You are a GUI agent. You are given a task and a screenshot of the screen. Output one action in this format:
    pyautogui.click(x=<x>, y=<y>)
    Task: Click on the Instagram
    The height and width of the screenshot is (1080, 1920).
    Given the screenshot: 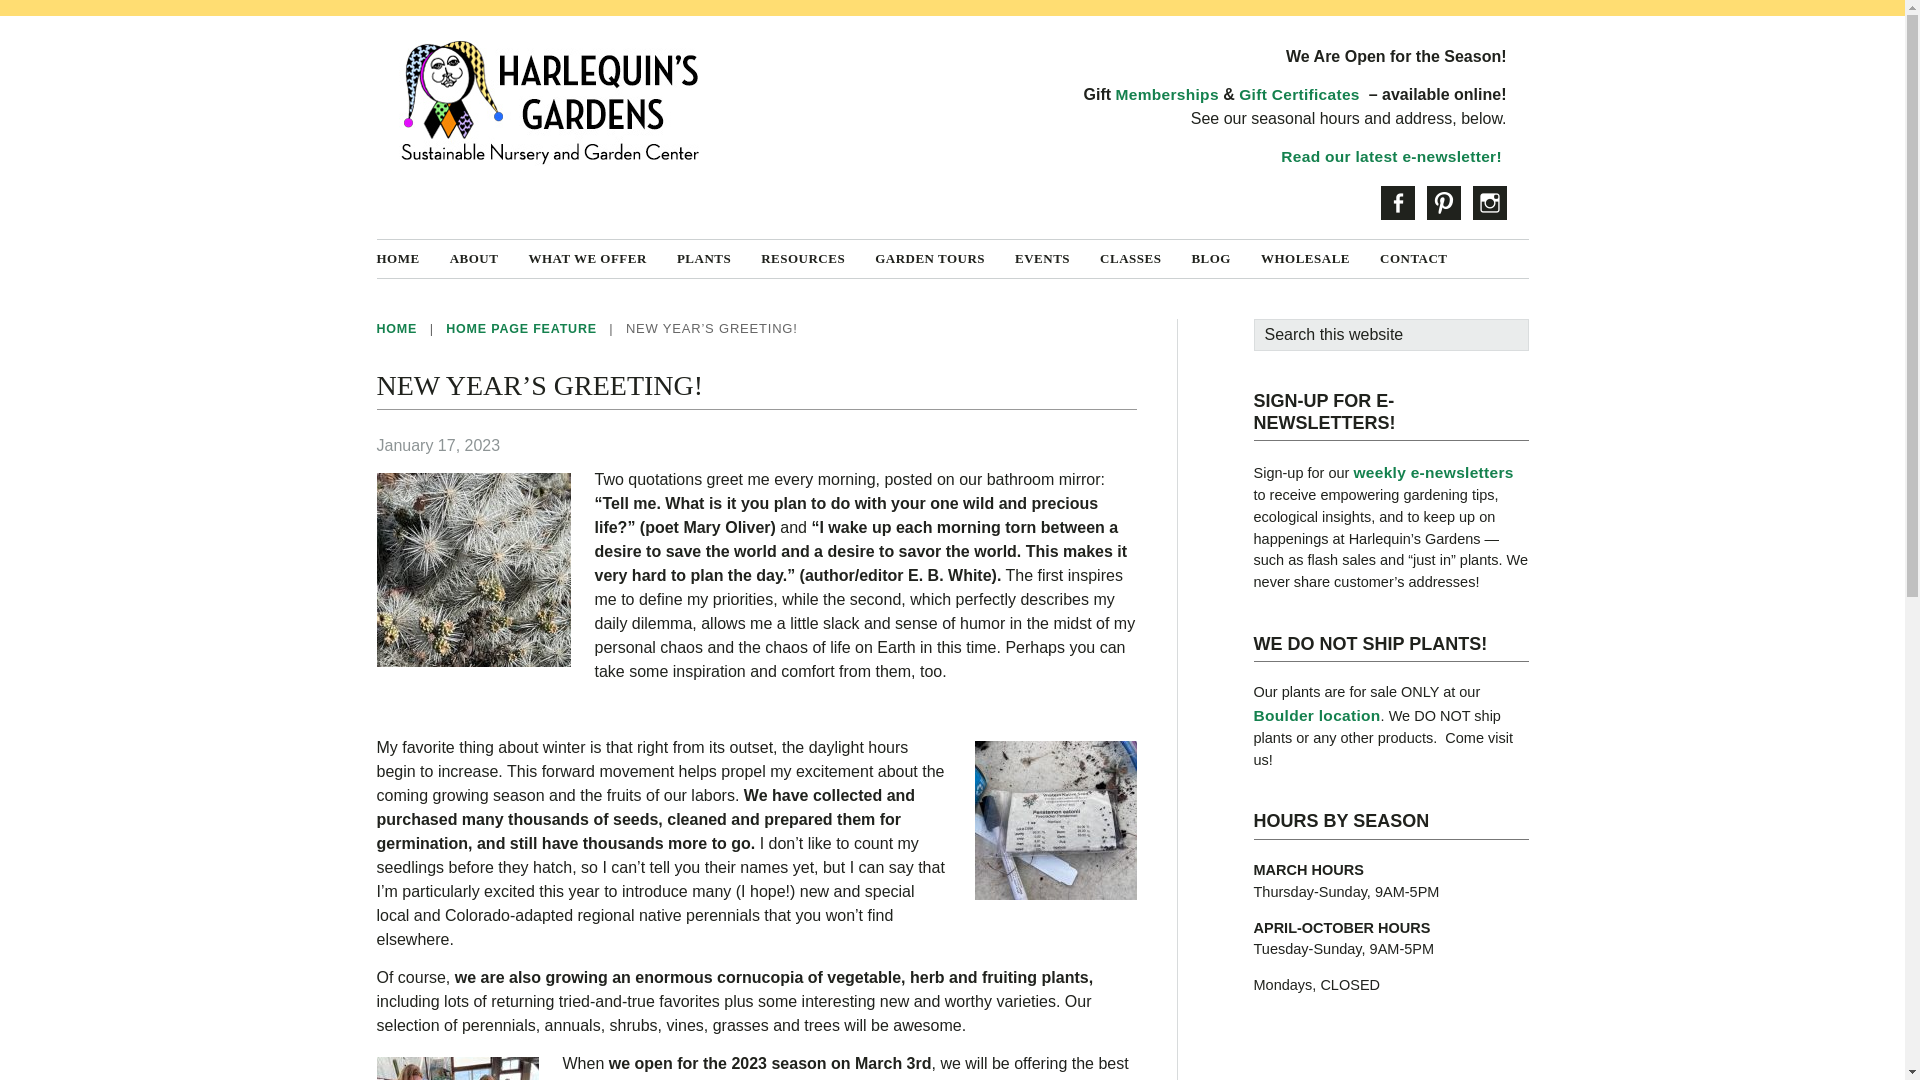 What is the action you would take?
    pyautogui.click(x=1488, y=202)
    